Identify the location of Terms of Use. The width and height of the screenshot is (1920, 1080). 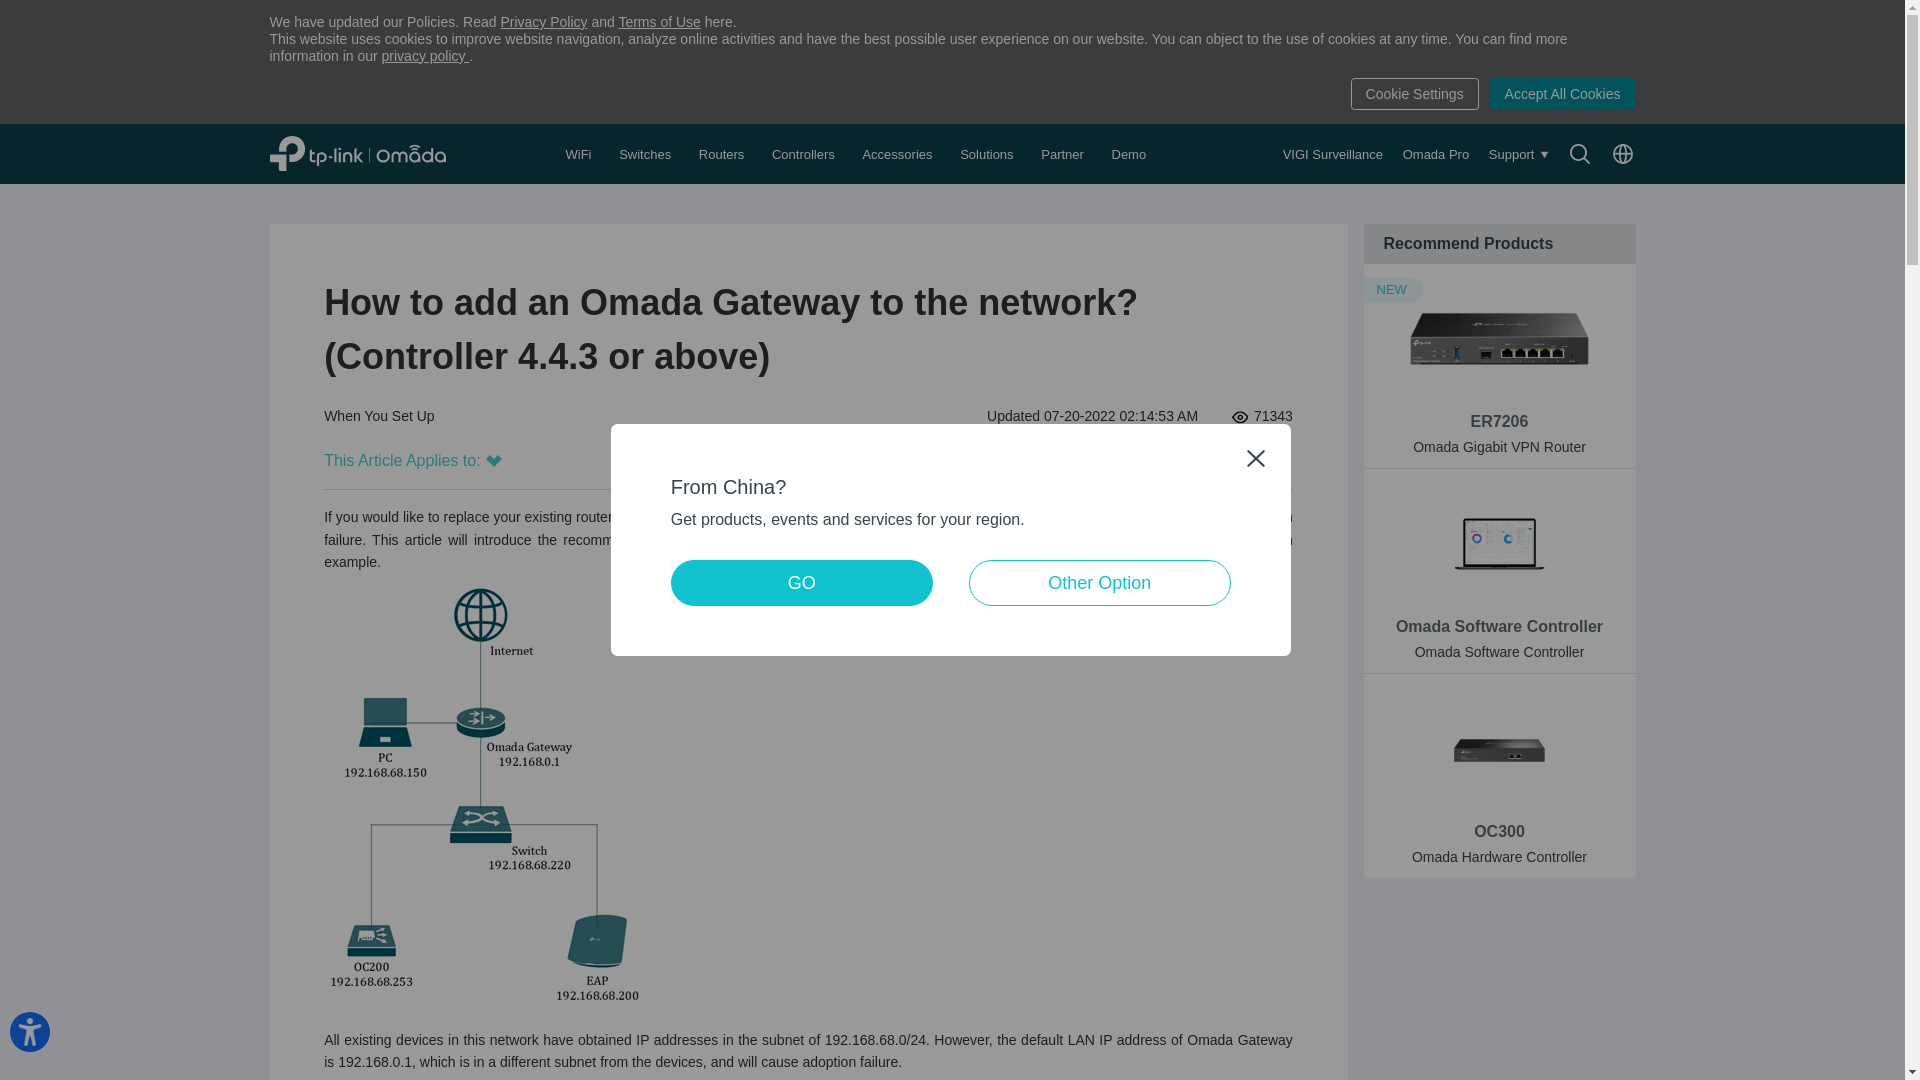
(659, 22).